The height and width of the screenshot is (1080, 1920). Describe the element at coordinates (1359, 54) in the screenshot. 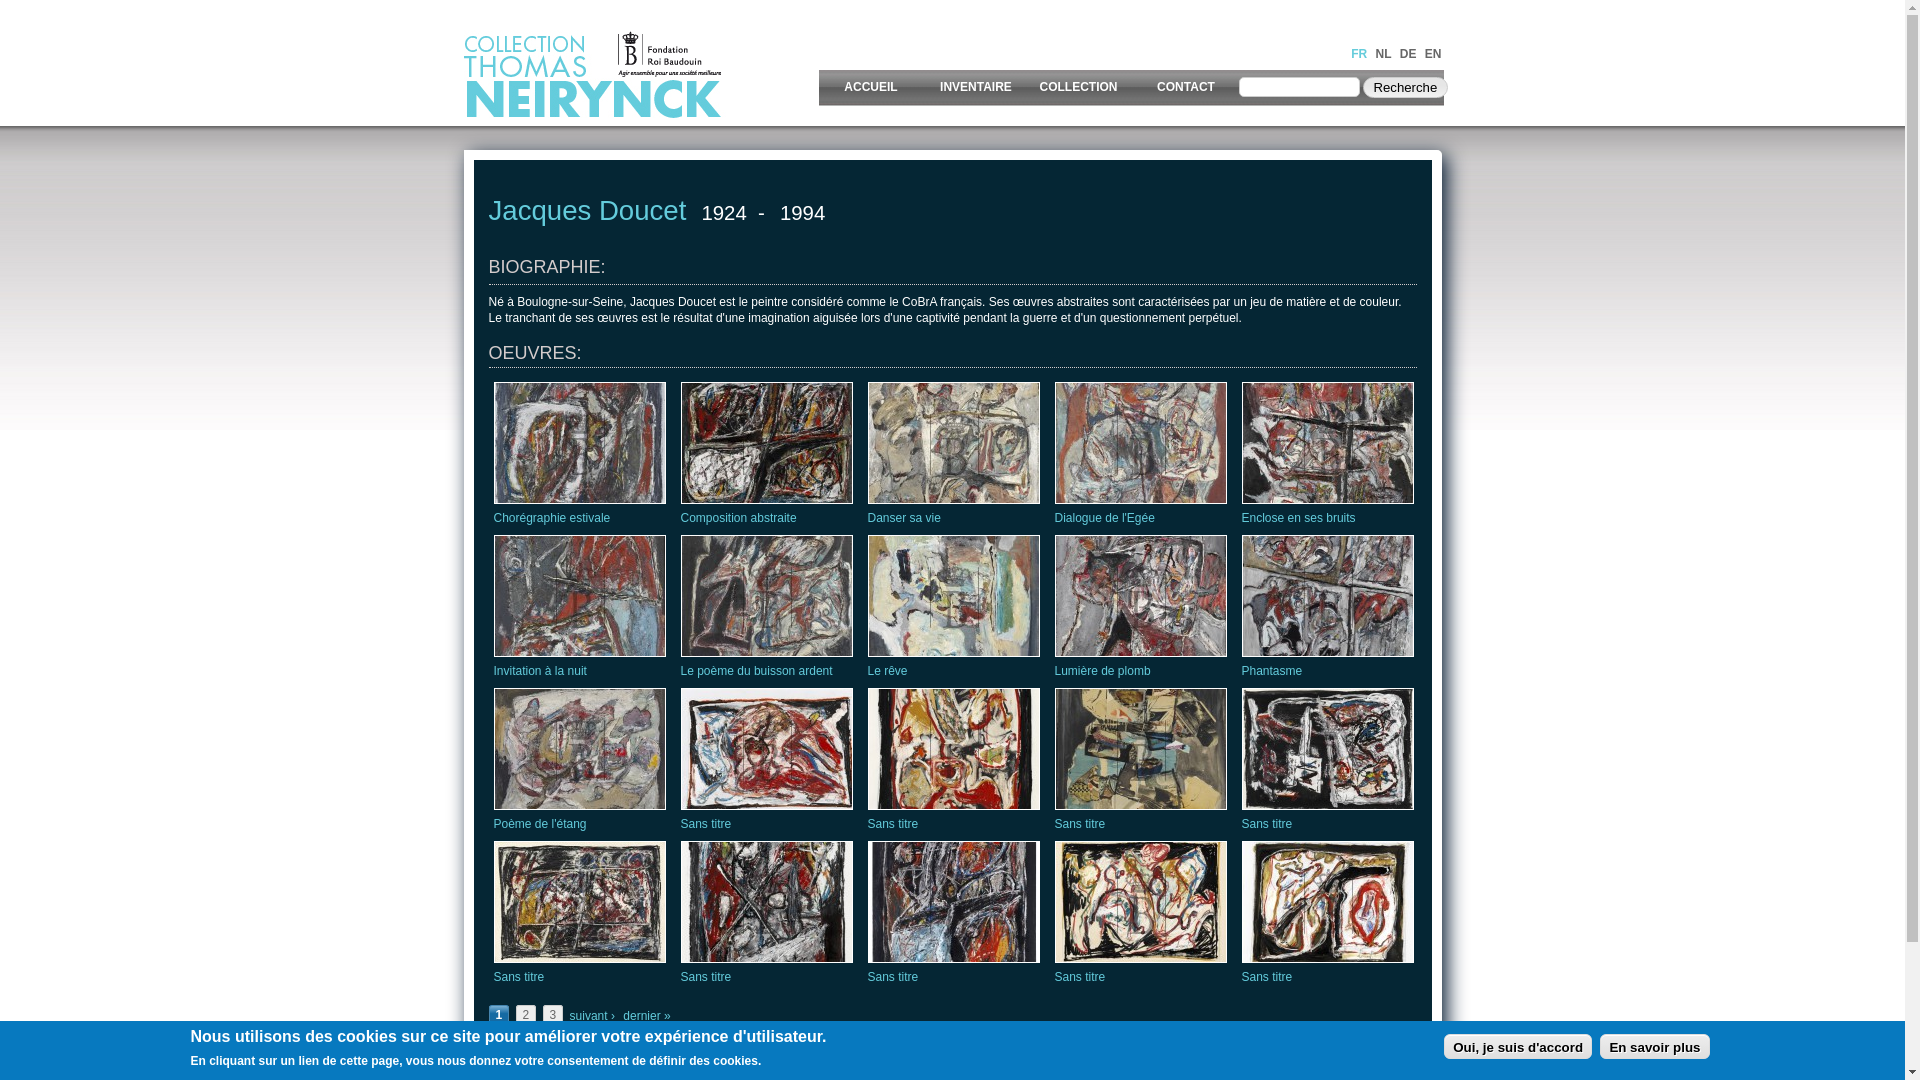

I see `FR` at that location.